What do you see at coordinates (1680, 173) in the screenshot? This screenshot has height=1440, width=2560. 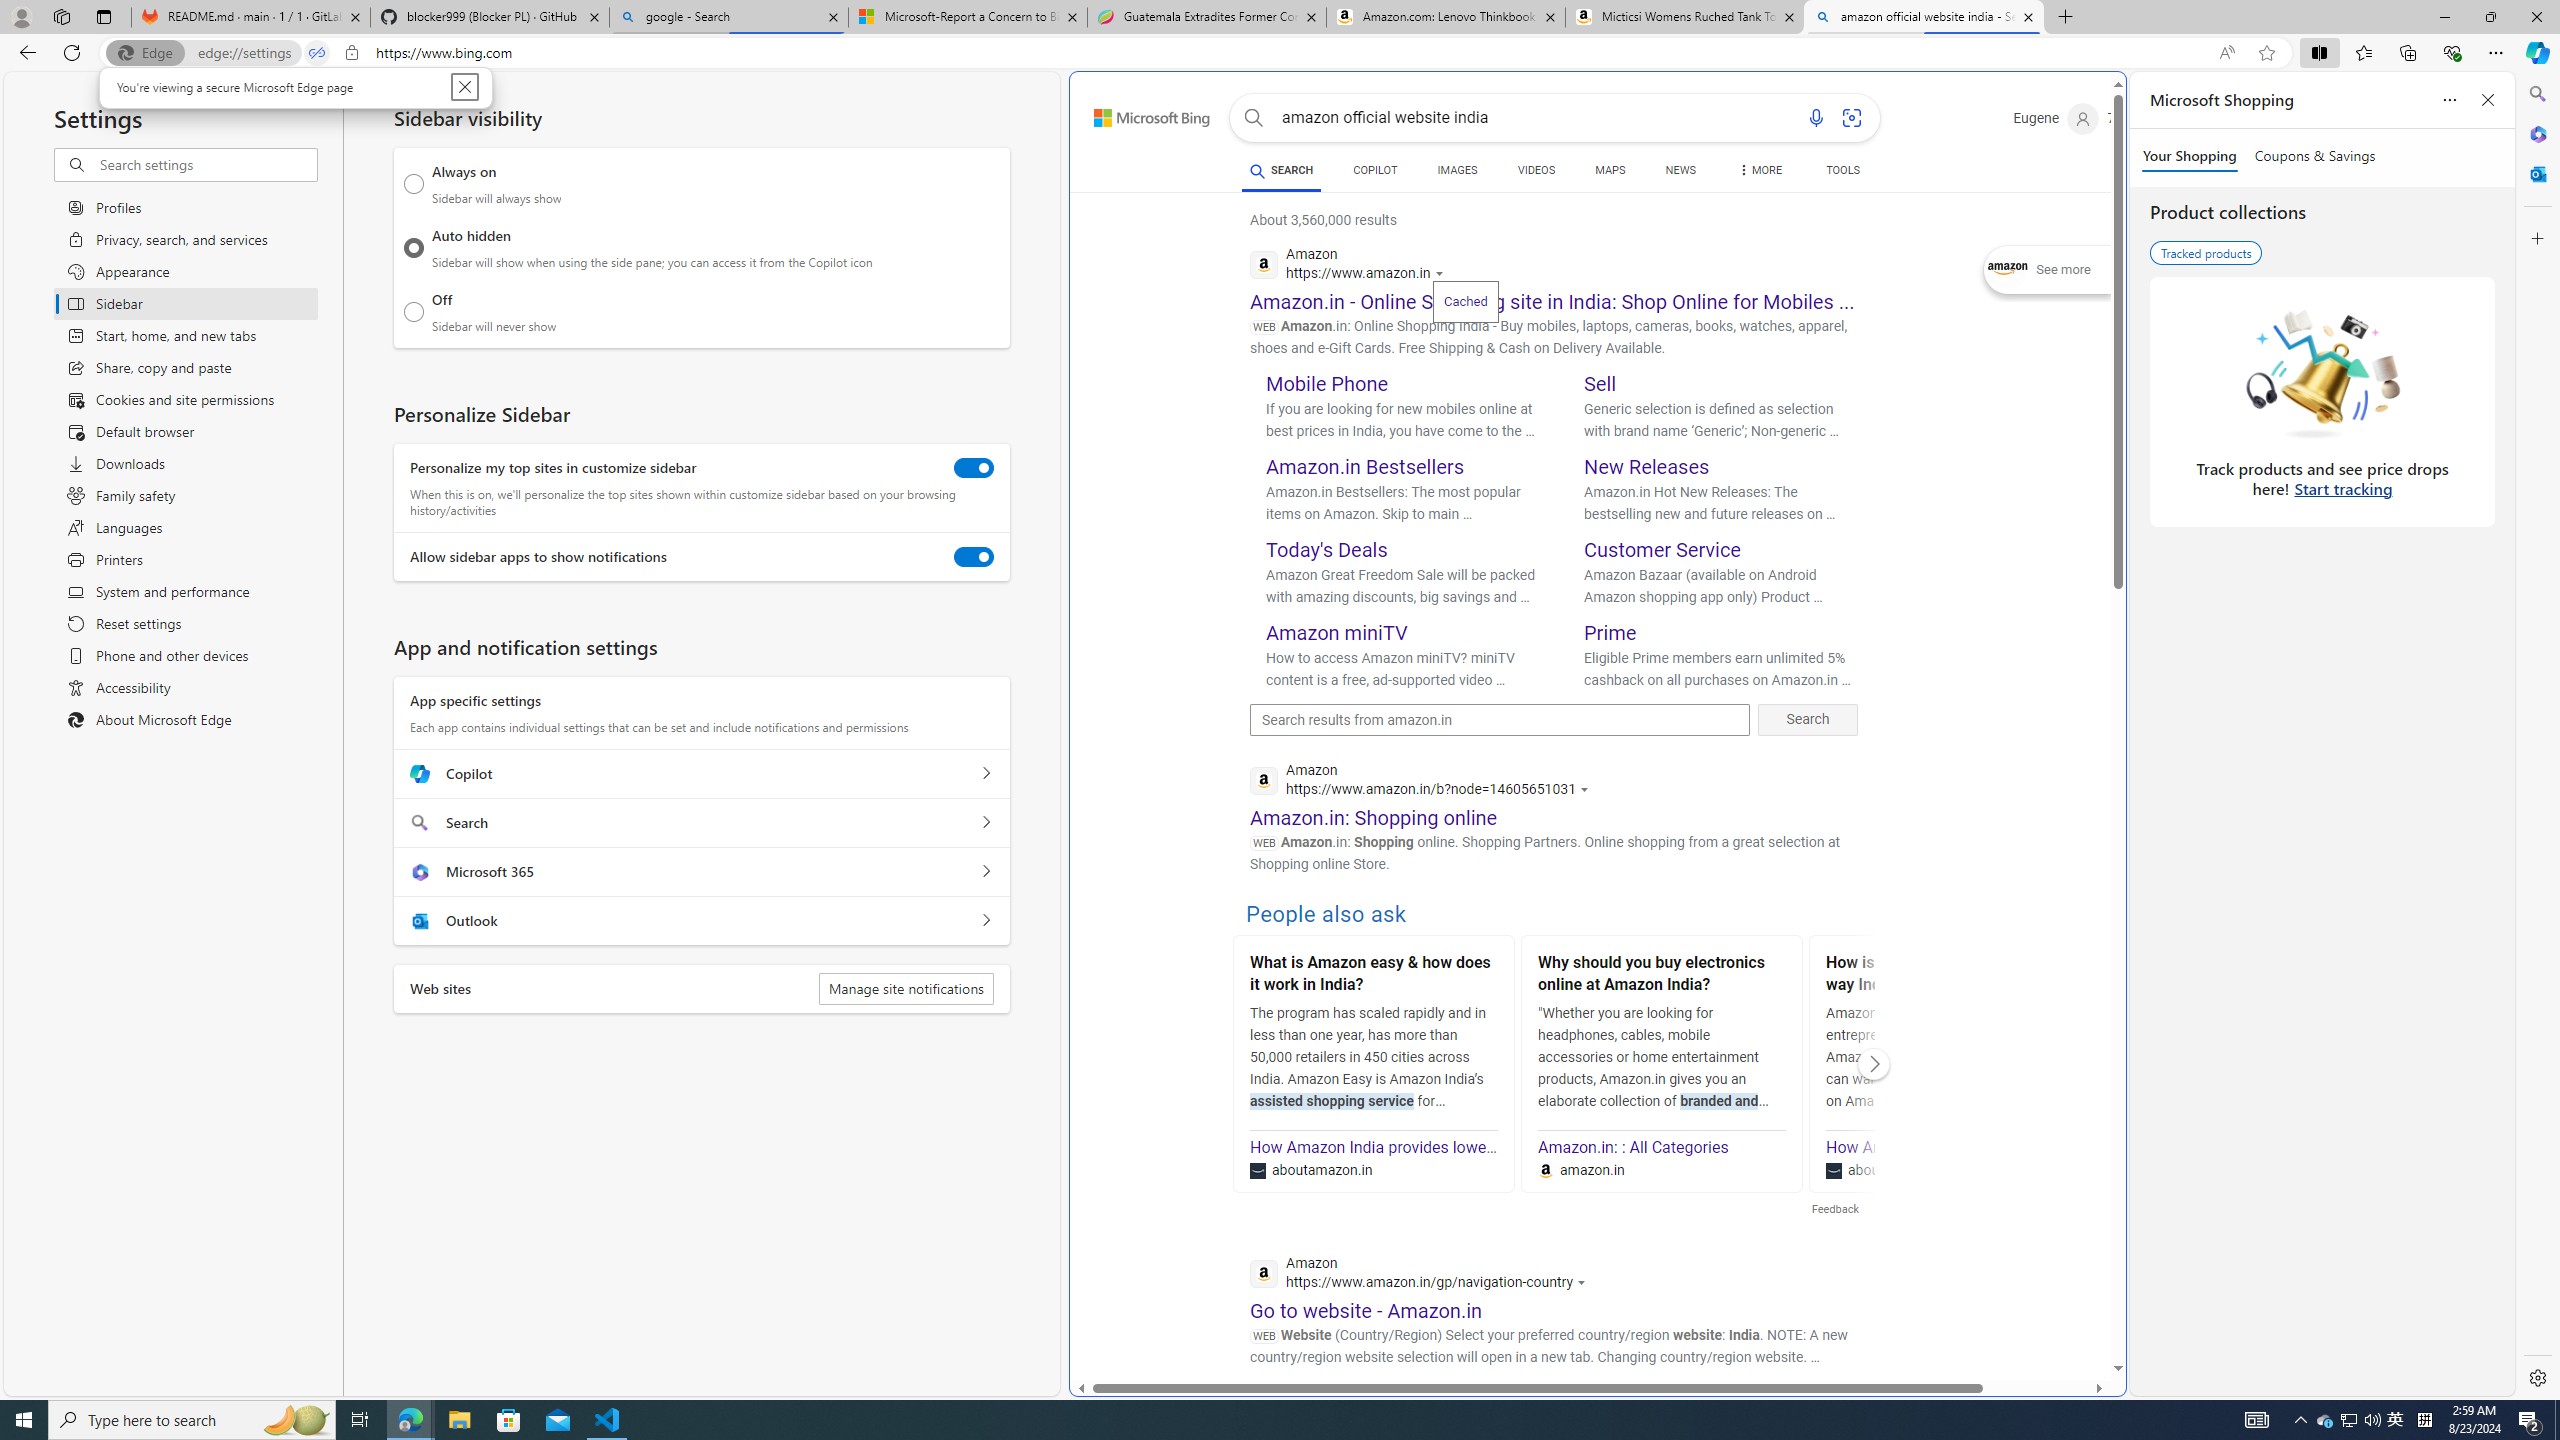 I see `NEWS` at bounding box center [1680, 173].